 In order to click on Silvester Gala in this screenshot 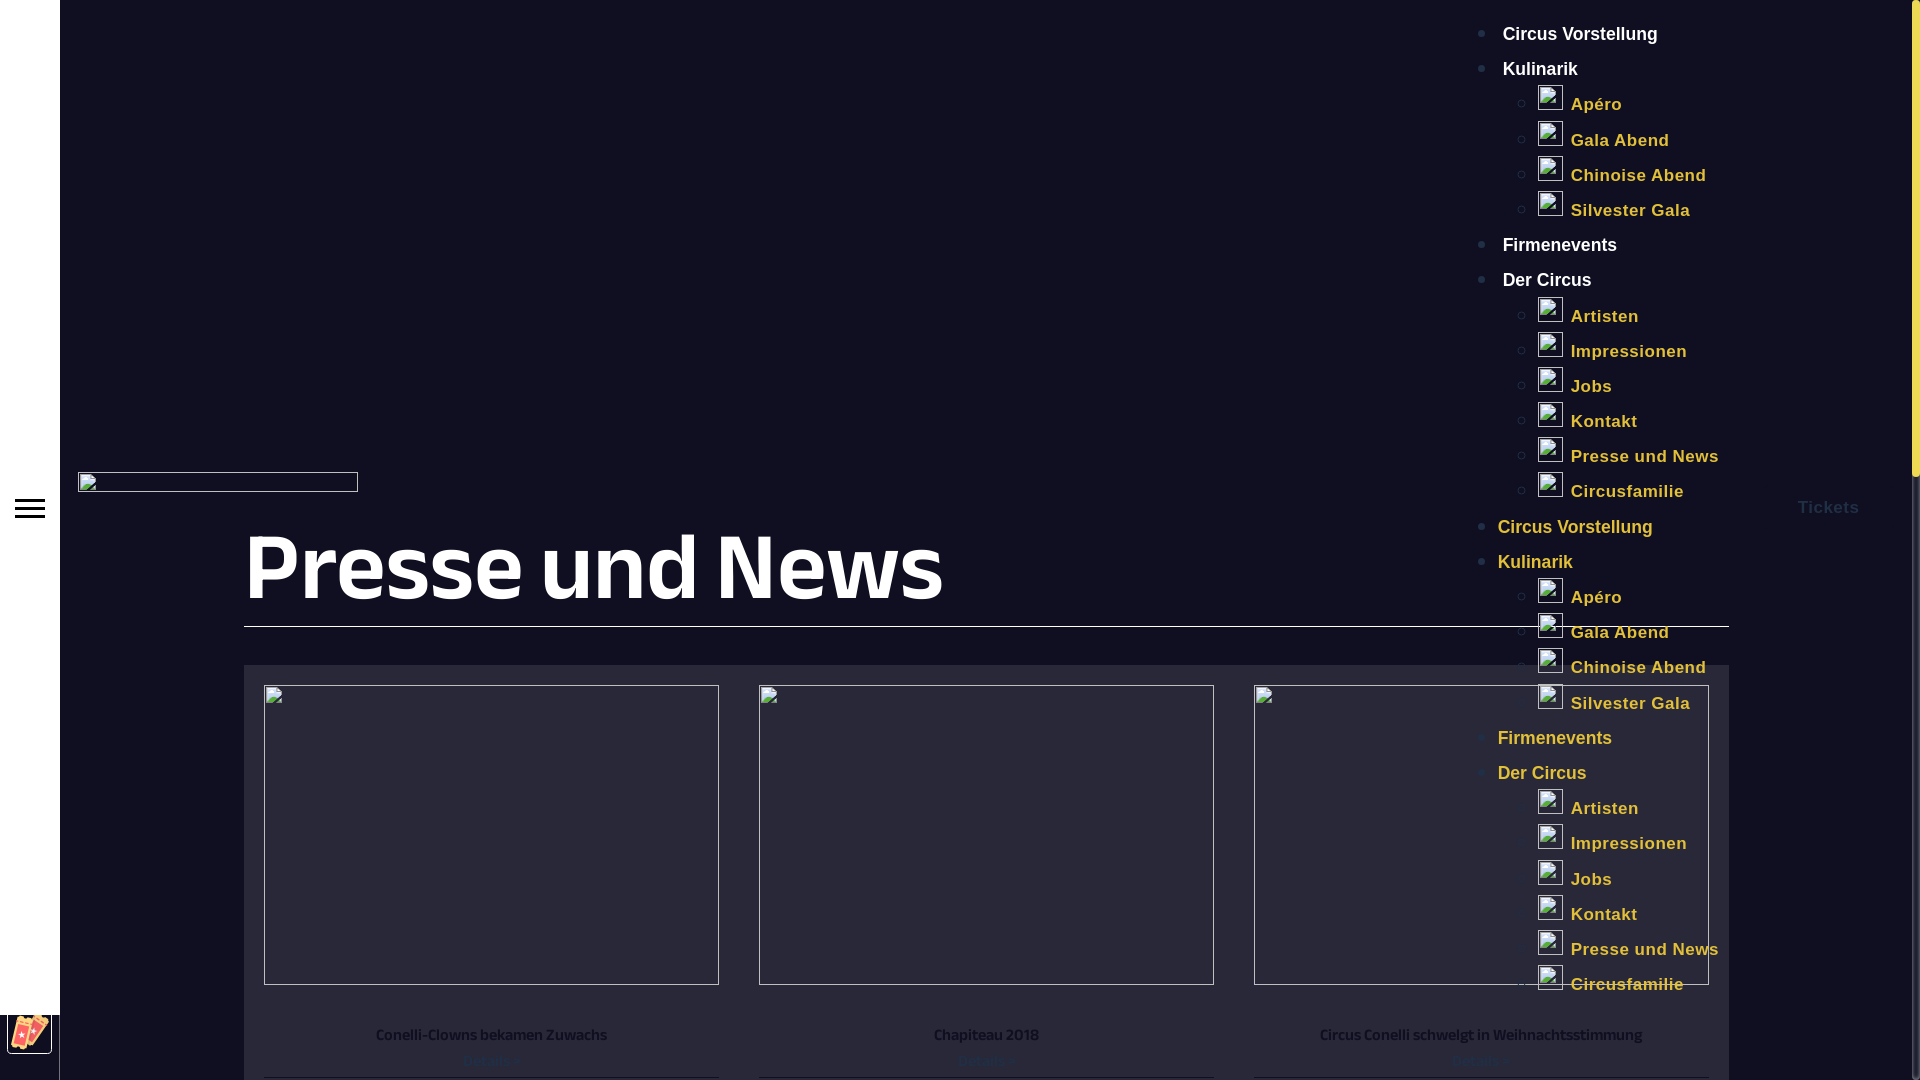, I will do `click(1614, 210)`.